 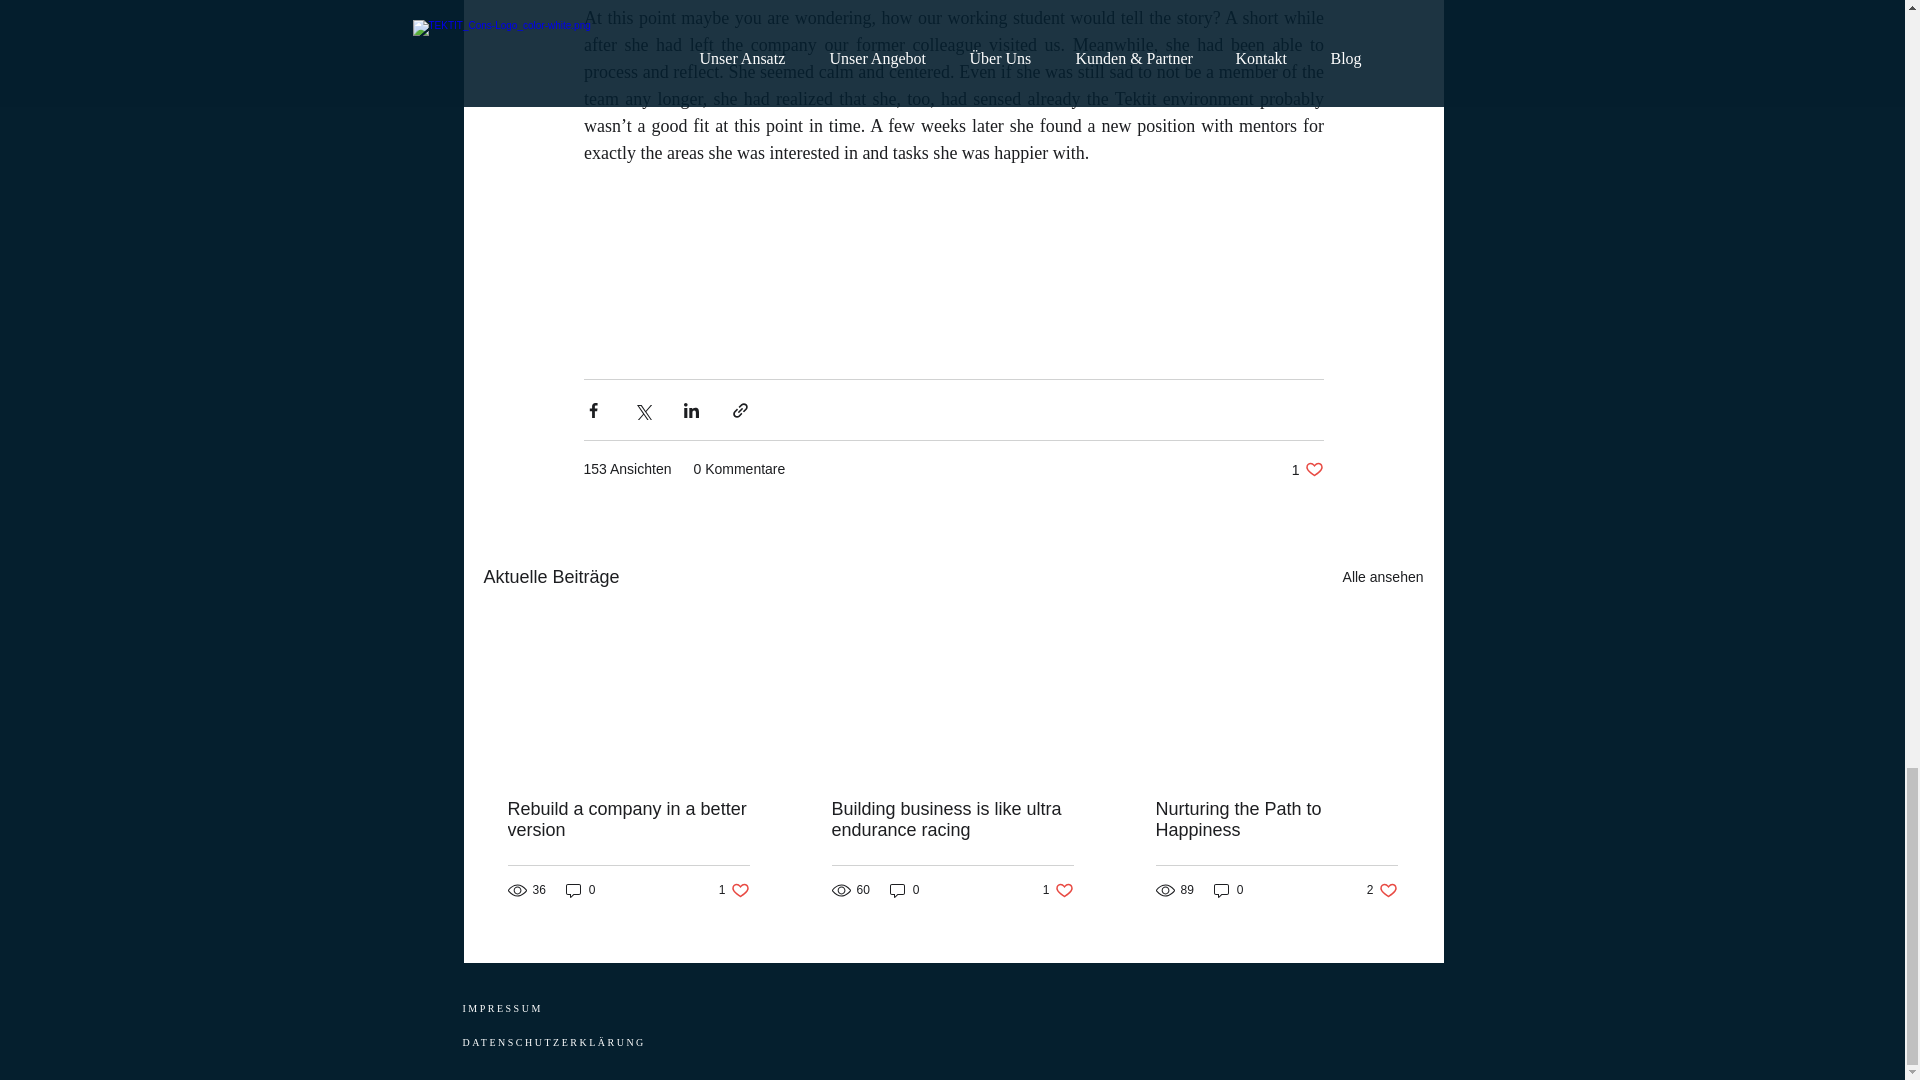 What do you see at coordinates (904, 890) in the screenshot?
I see `0` at bounding box center [904, 890].